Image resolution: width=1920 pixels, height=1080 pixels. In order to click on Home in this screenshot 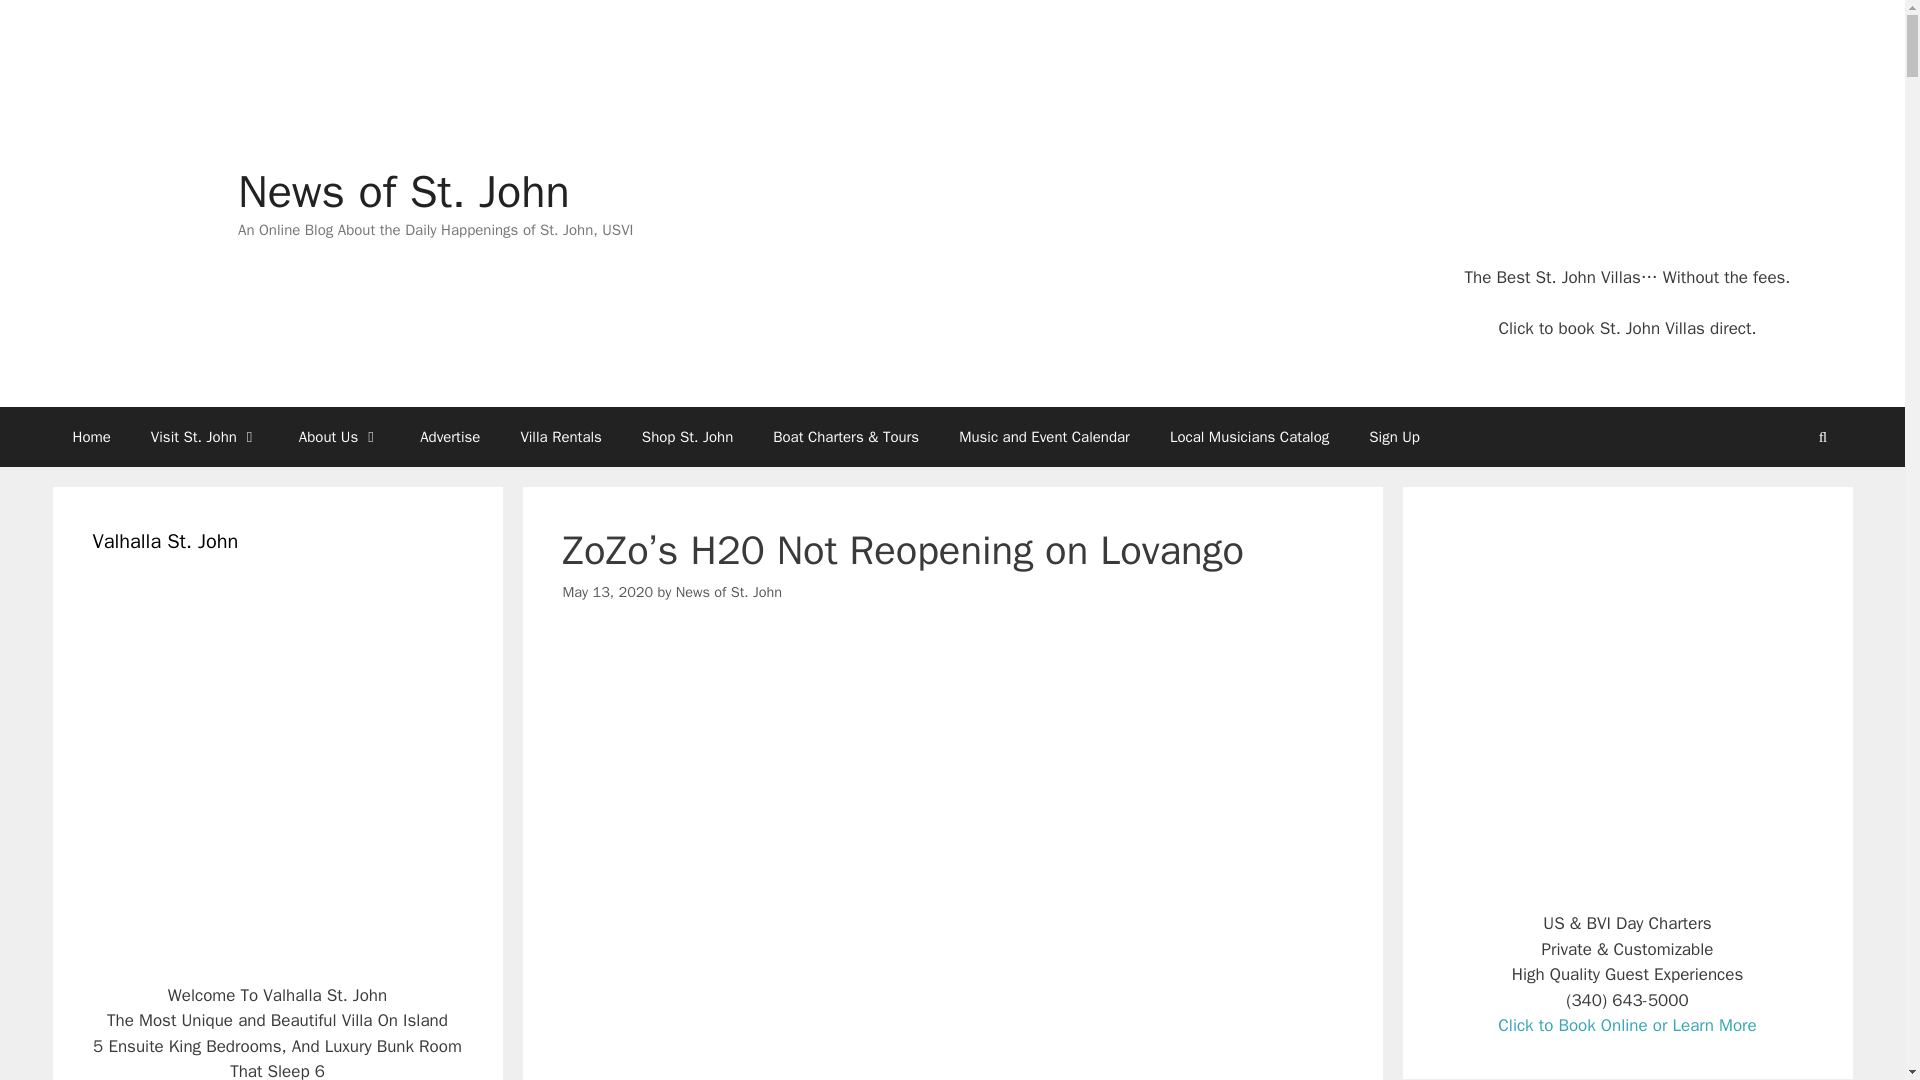, I will do `click(90, 436)`.